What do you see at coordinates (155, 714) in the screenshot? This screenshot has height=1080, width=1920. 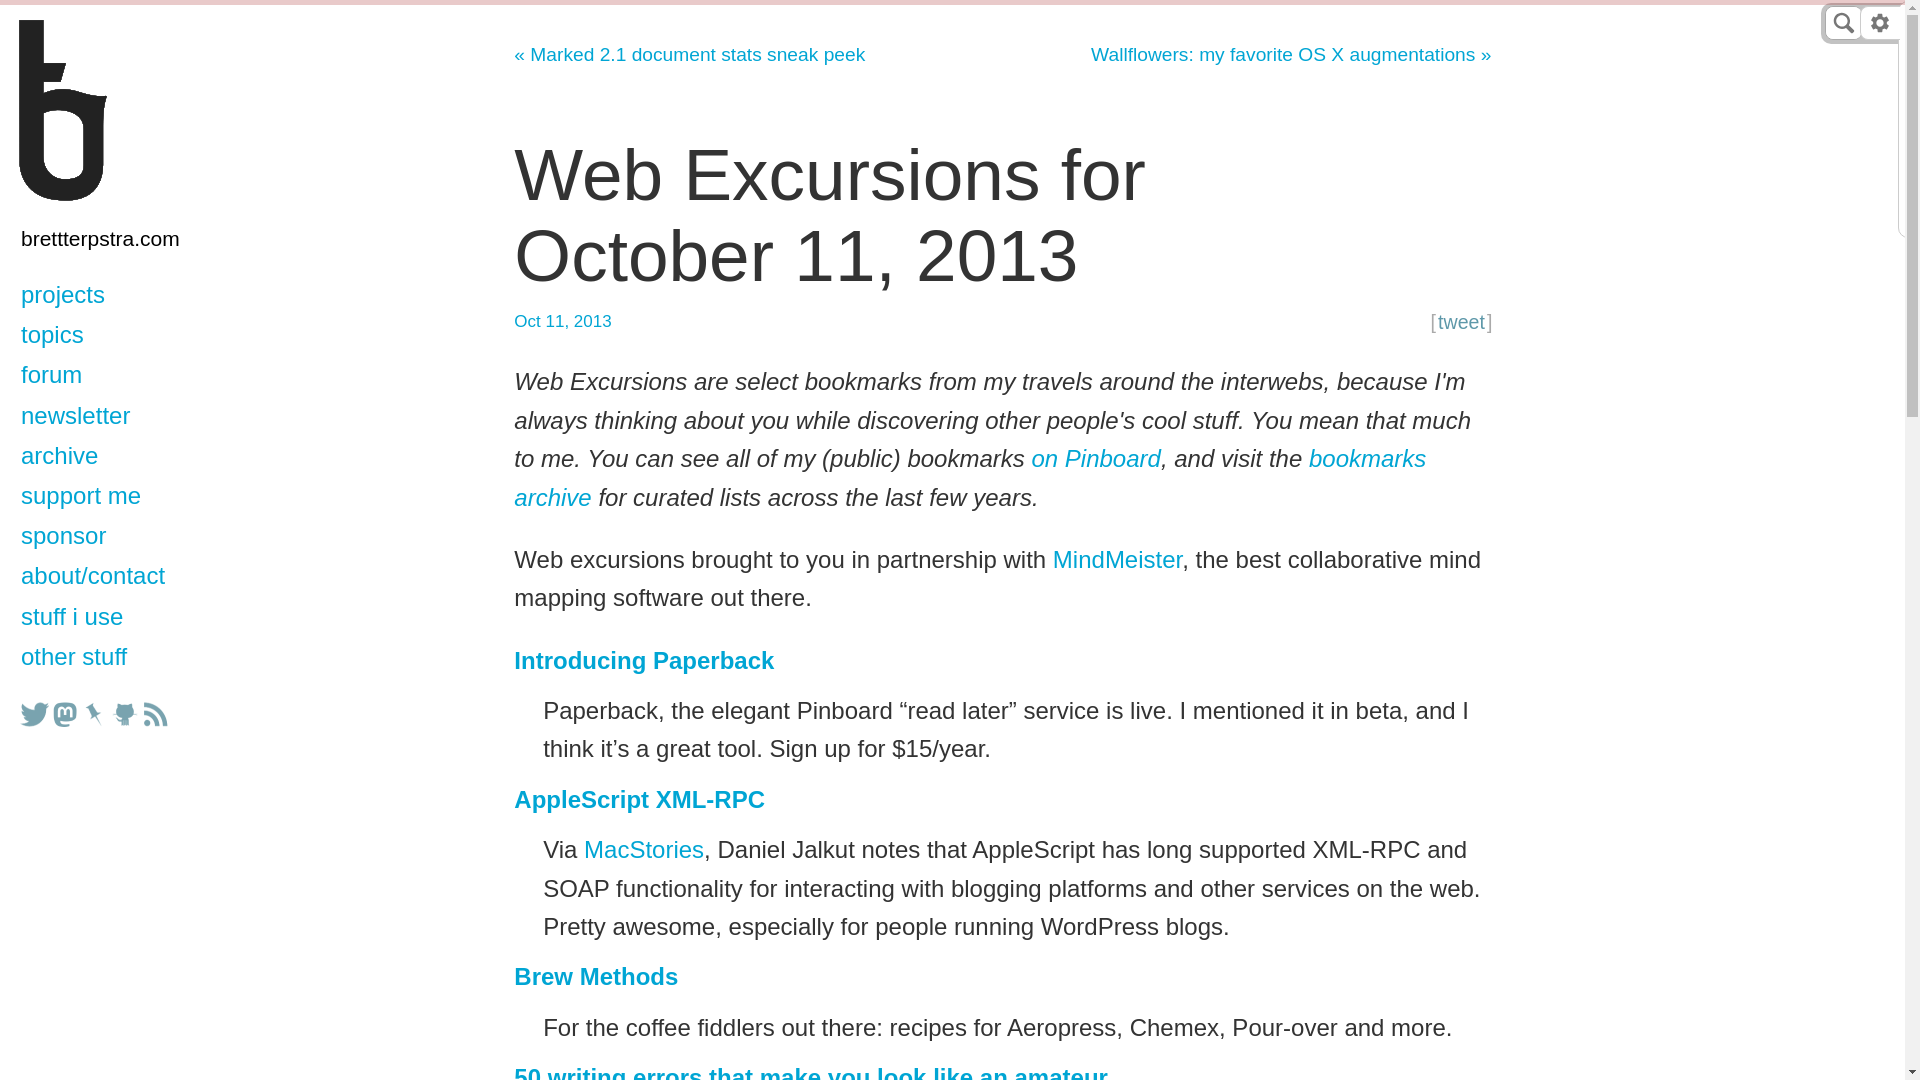 I see `subscribe` at bounding box center [155, 714].